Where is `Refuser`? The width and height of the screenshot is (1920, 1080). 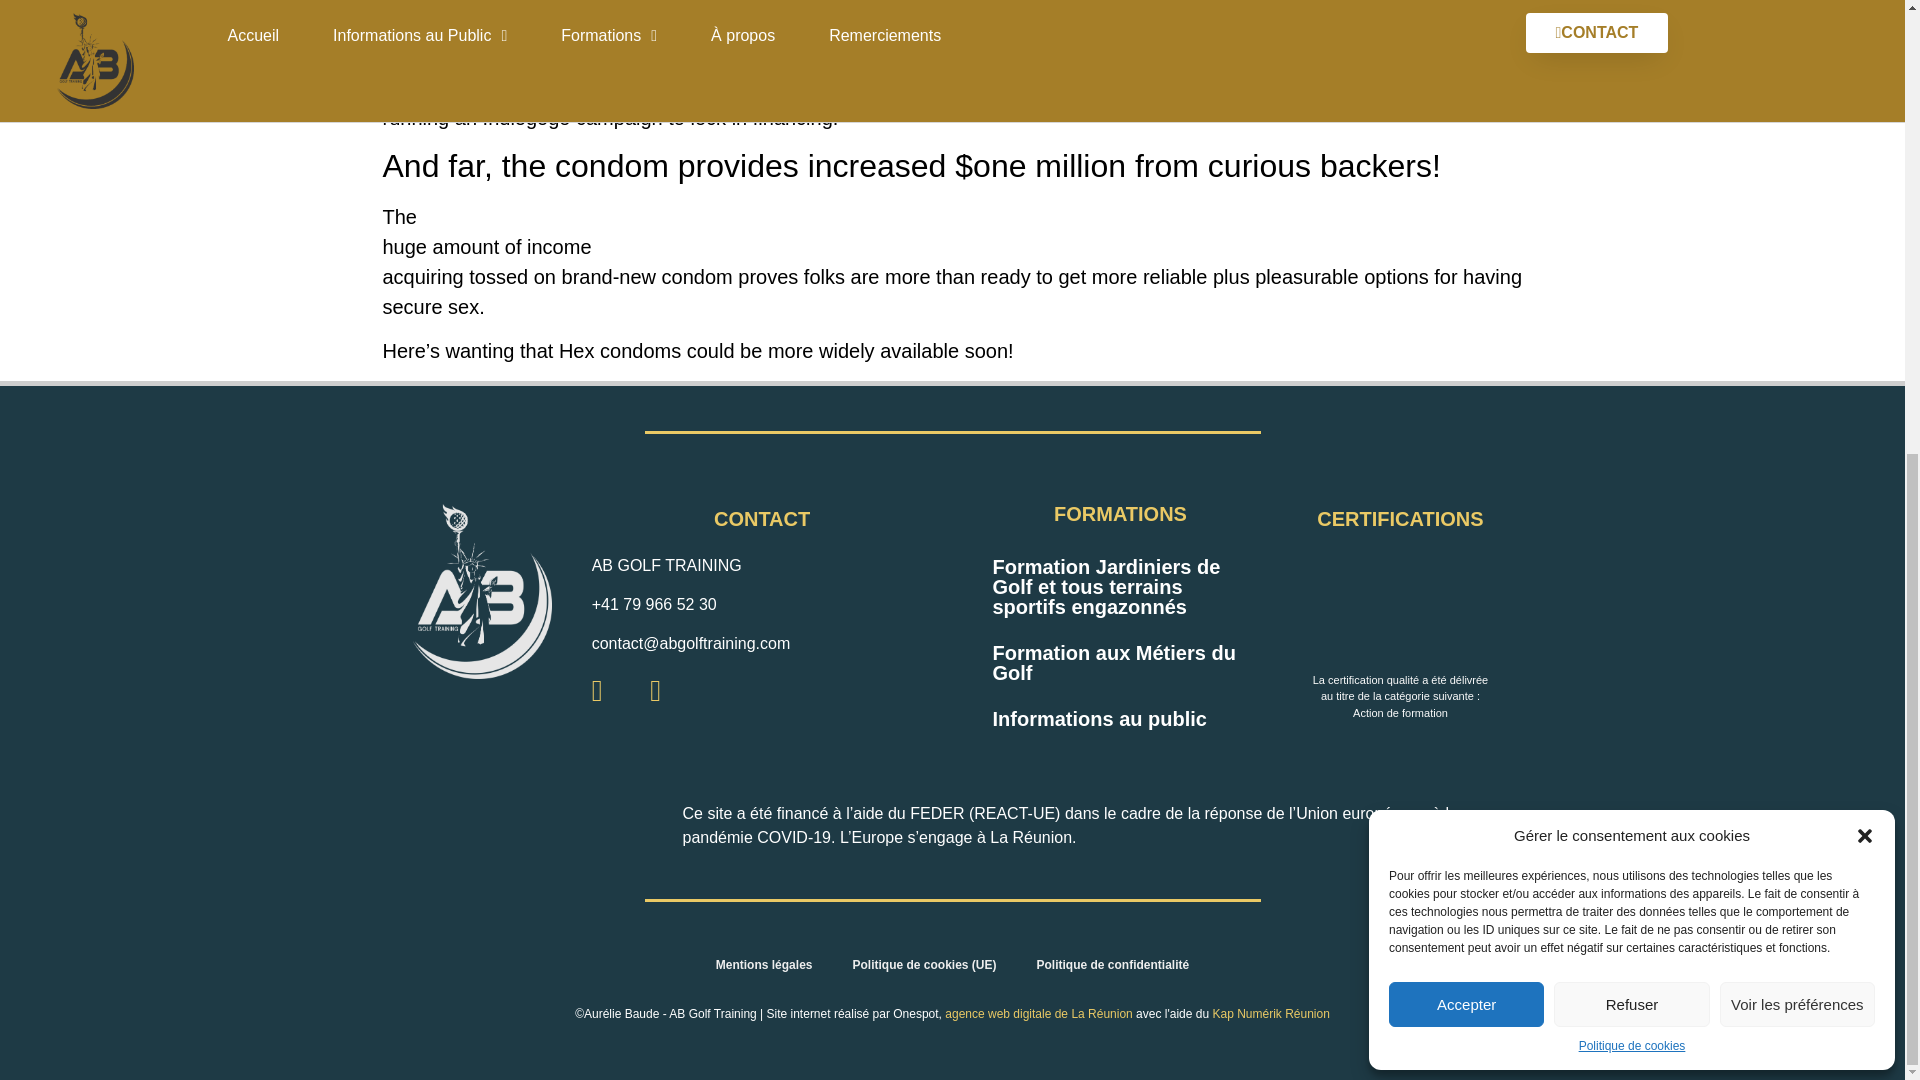 Refuser is located at coordinates (1630, 227).